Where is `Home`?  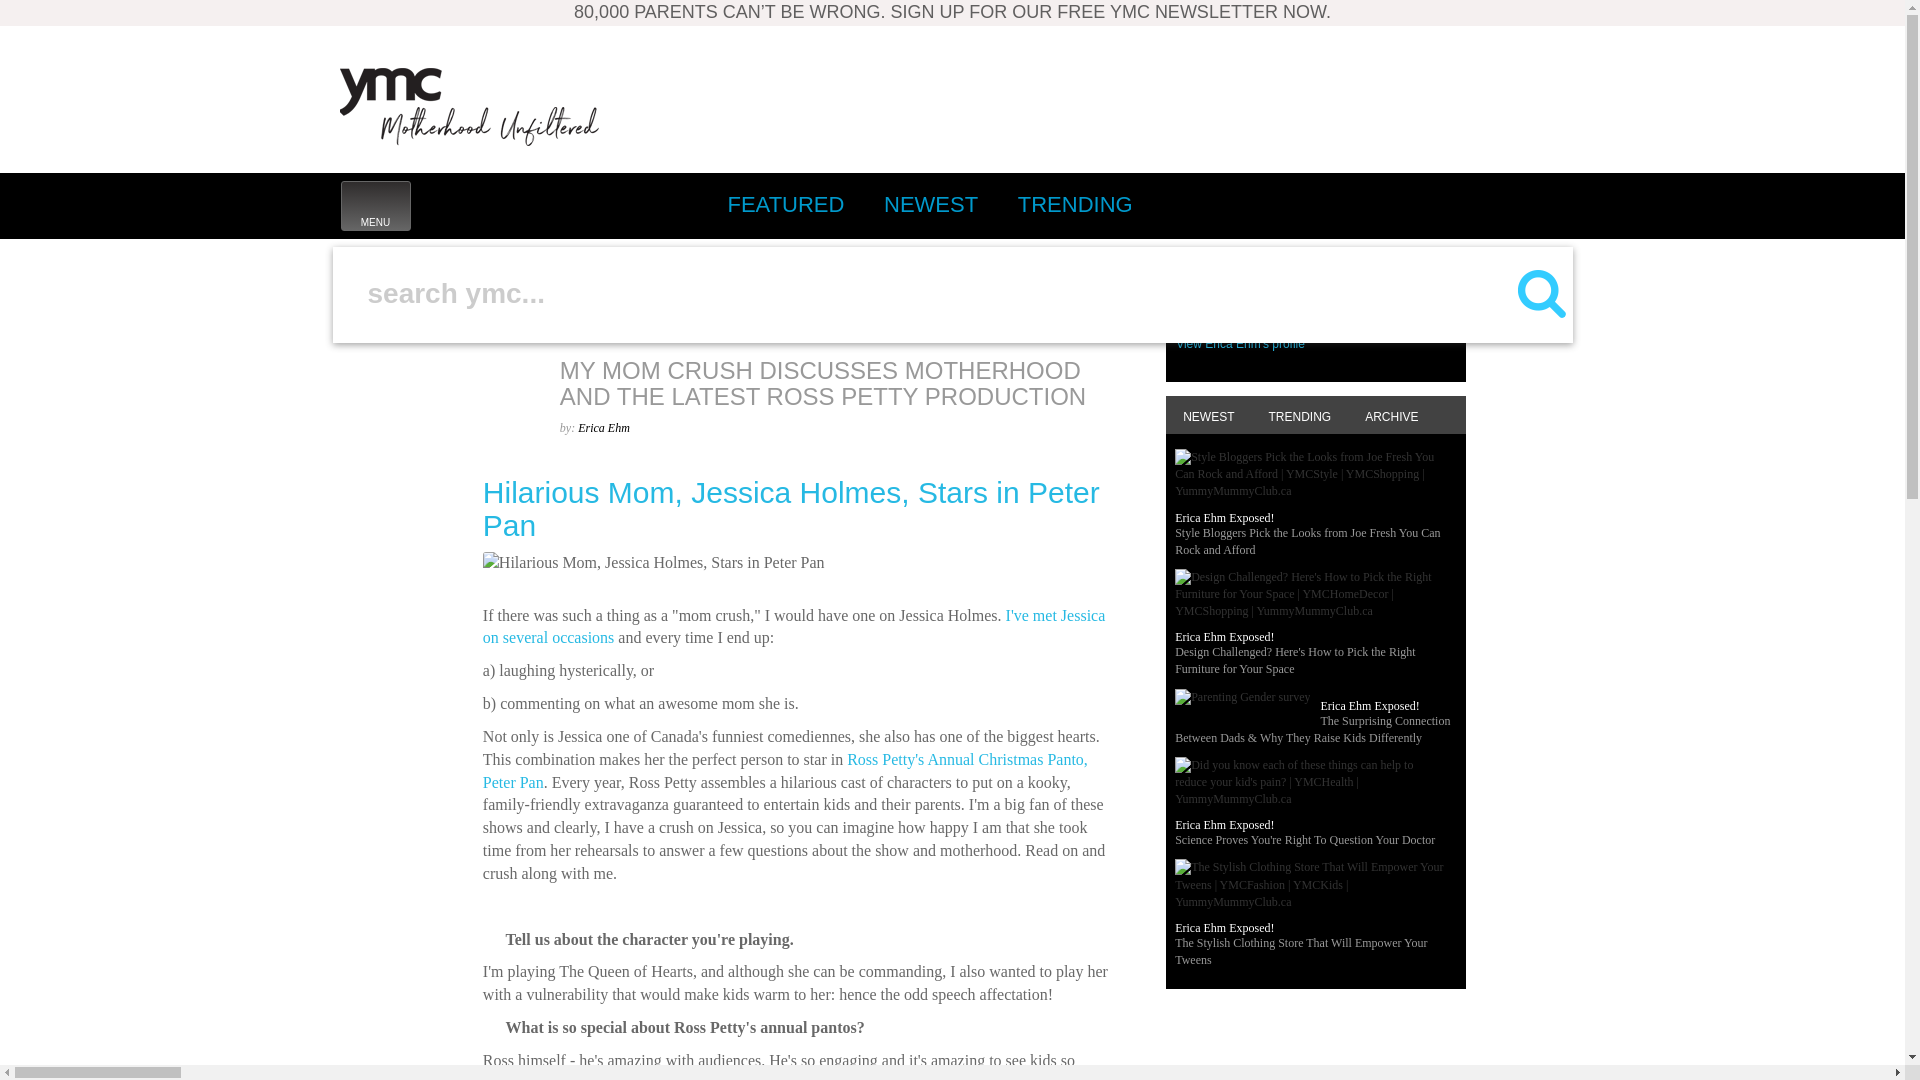
Home is located at coordinates (1320, 204).